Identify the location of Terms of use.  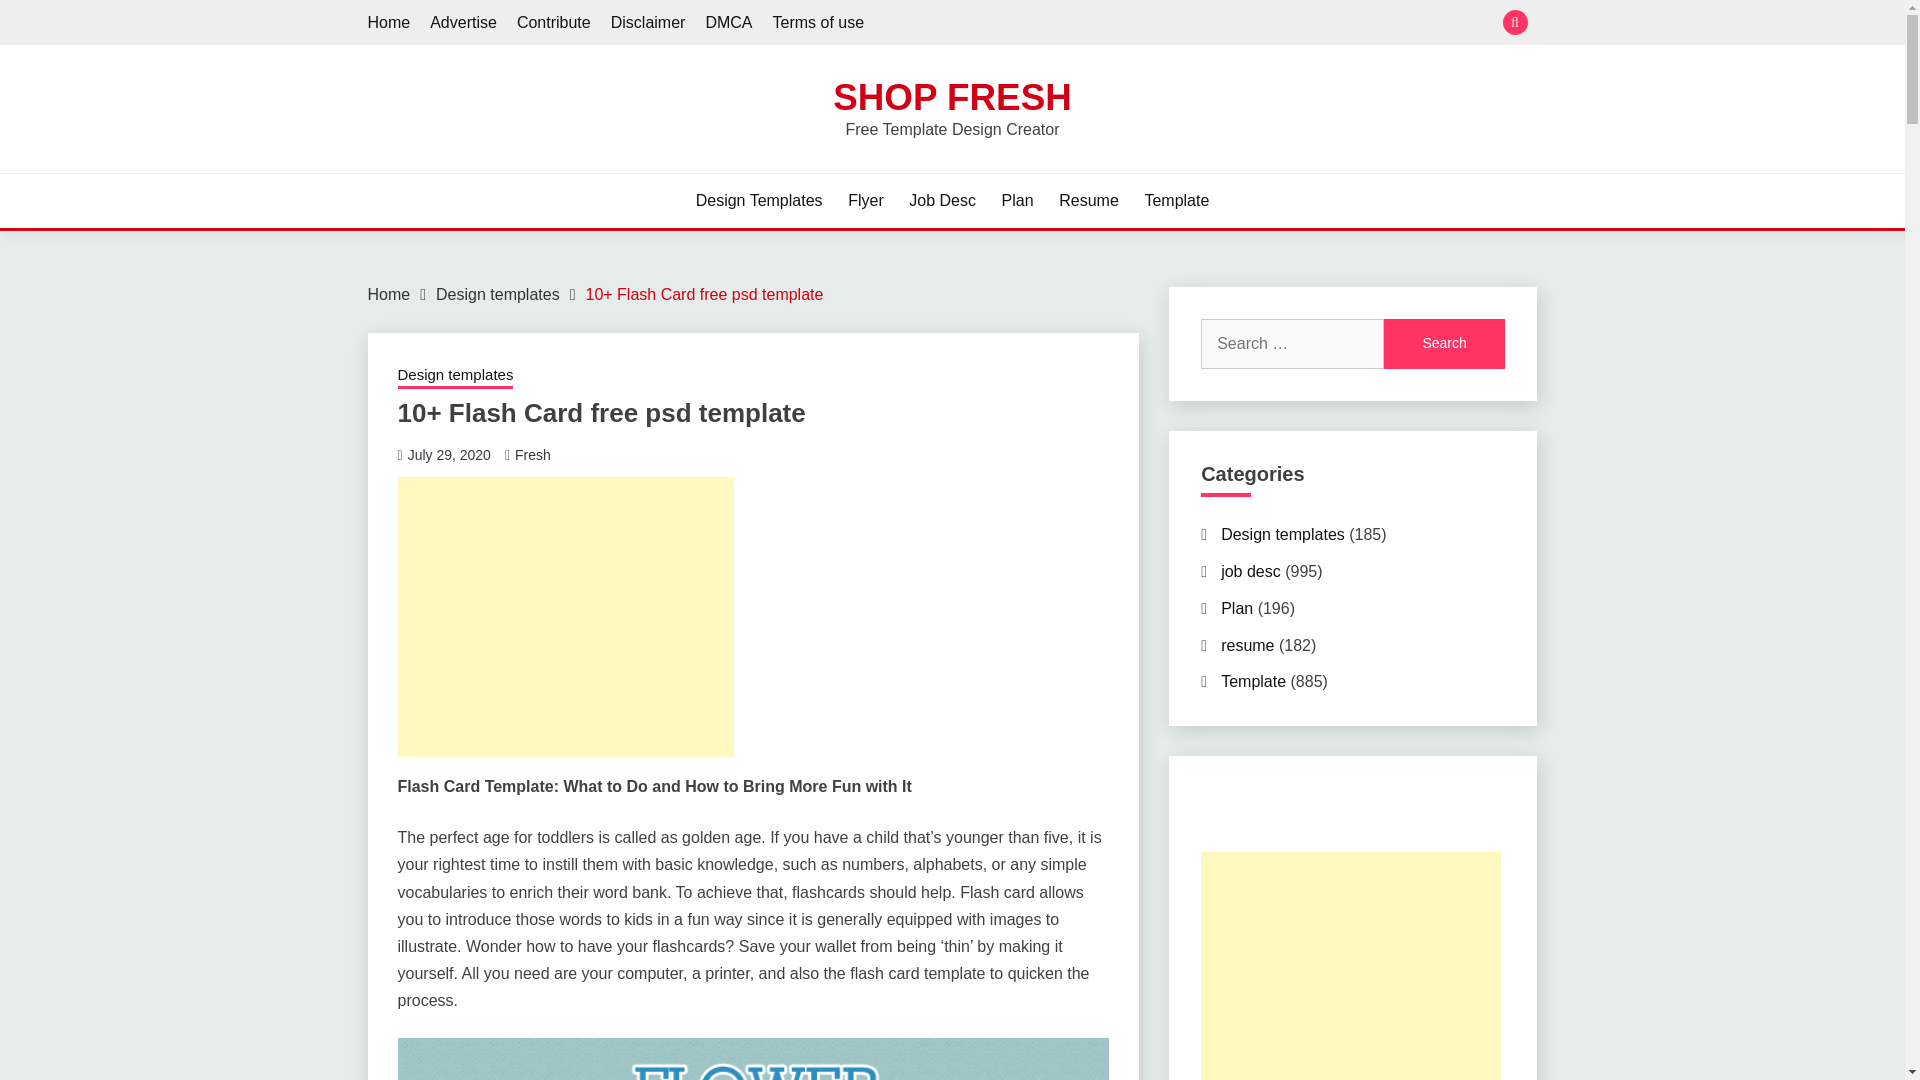
(818, 22).